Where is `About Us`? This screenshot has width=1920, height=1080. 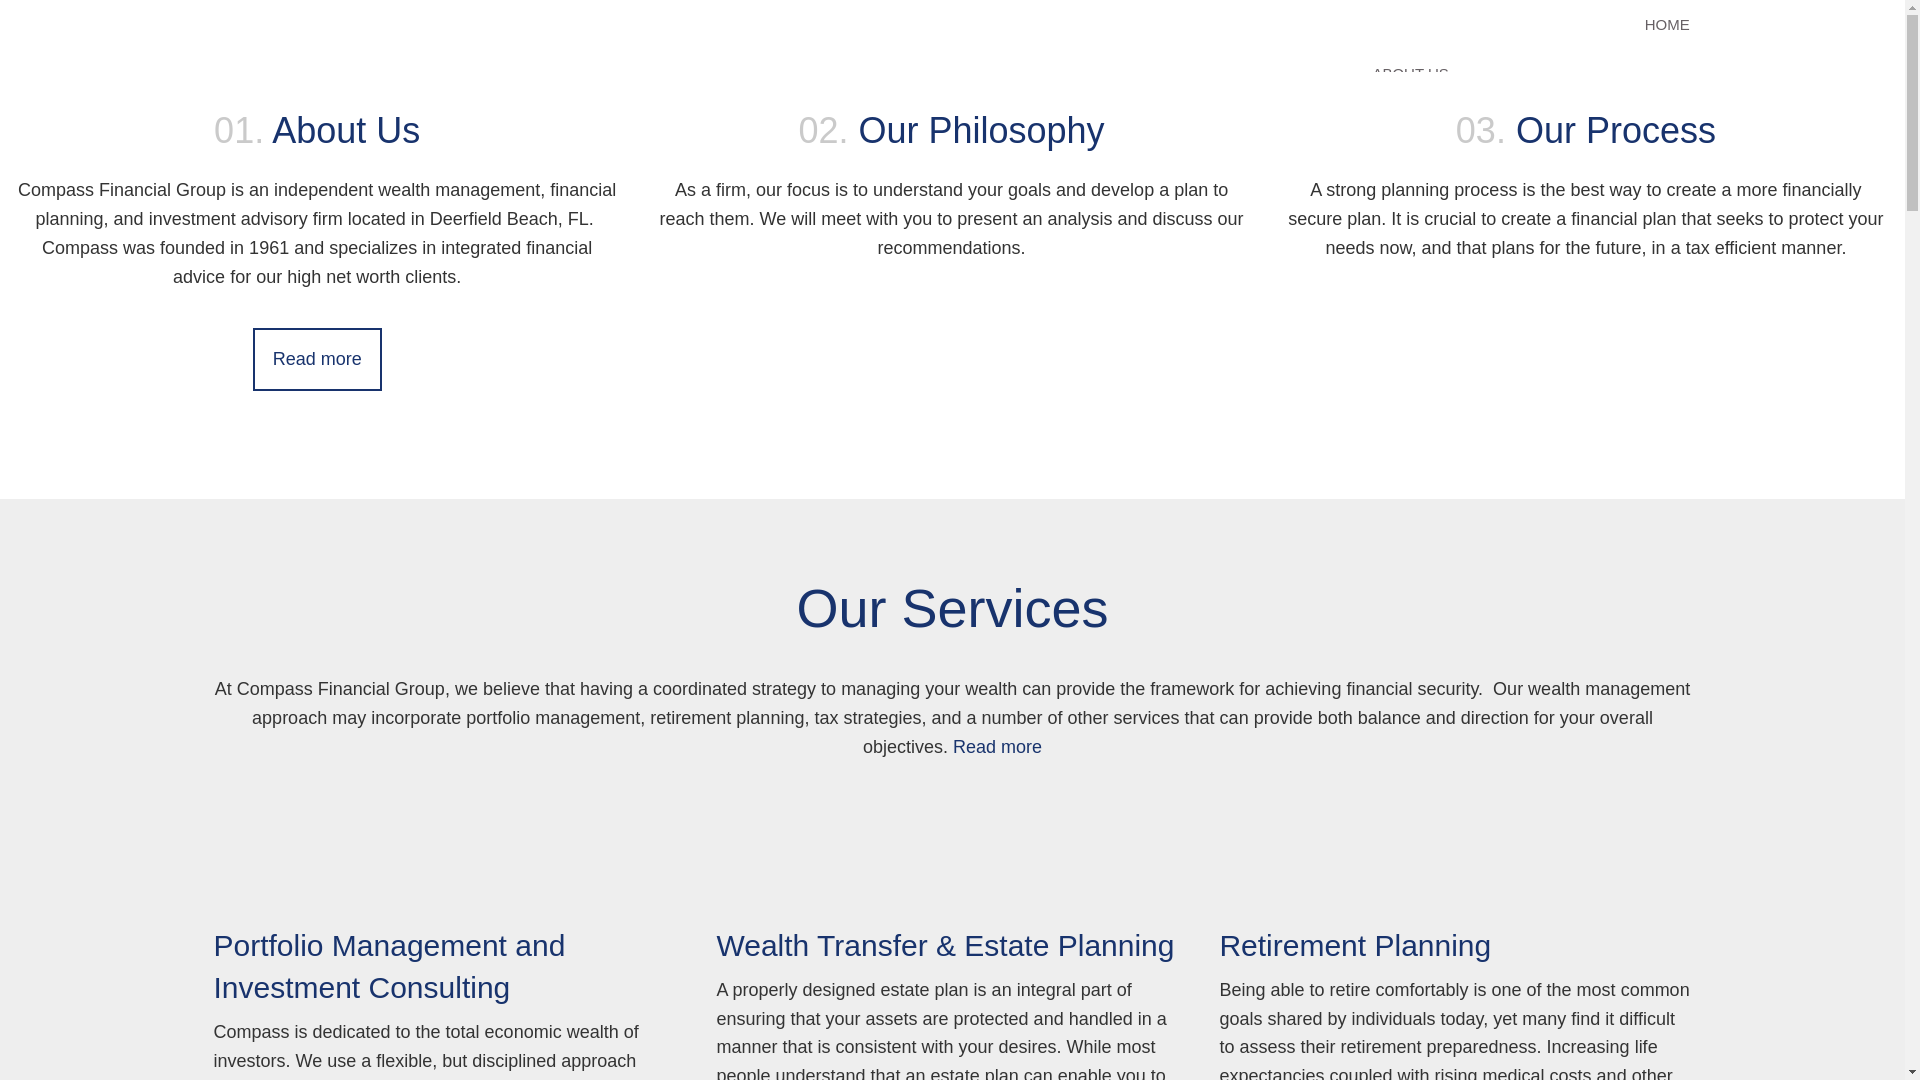 About Us is located at coordinates (318, 359).